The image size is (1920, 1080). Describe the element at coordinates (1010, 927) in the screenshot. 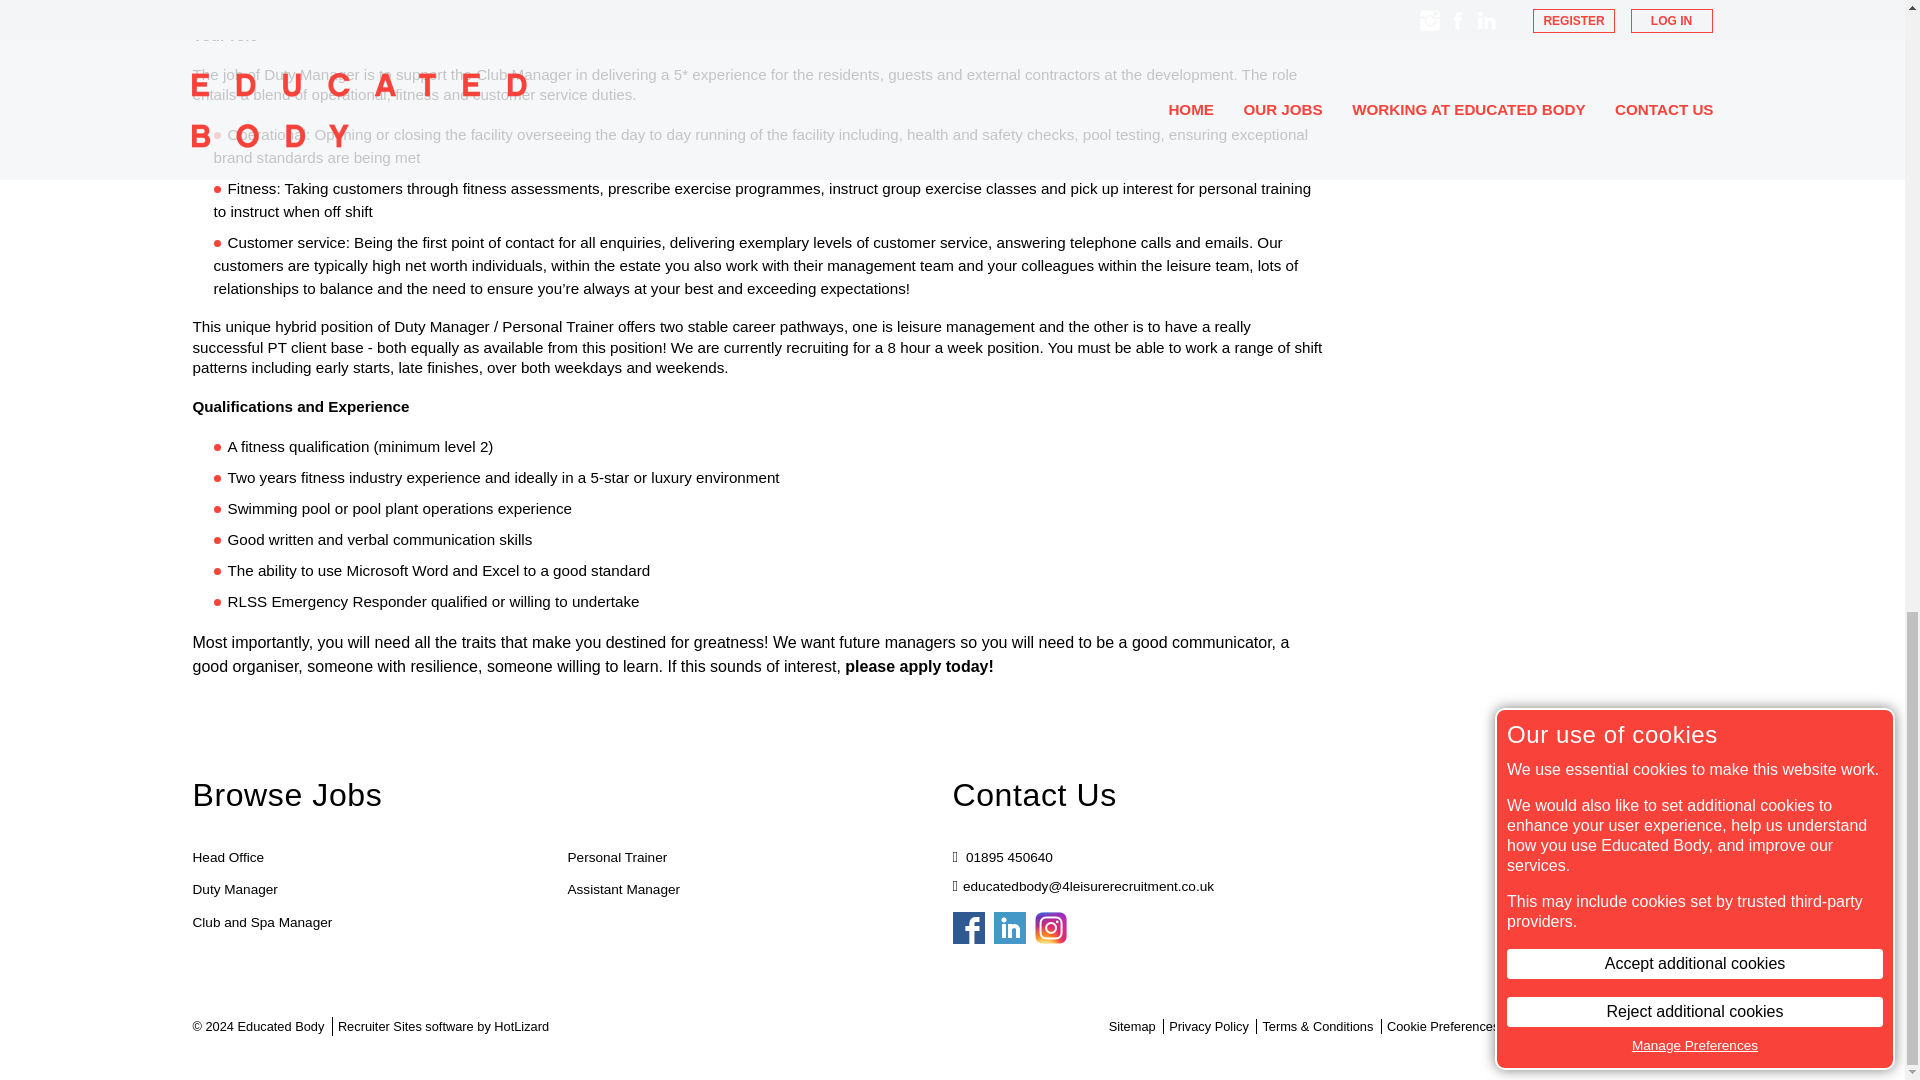

I see `Follow us on LinkedIn` at that location.